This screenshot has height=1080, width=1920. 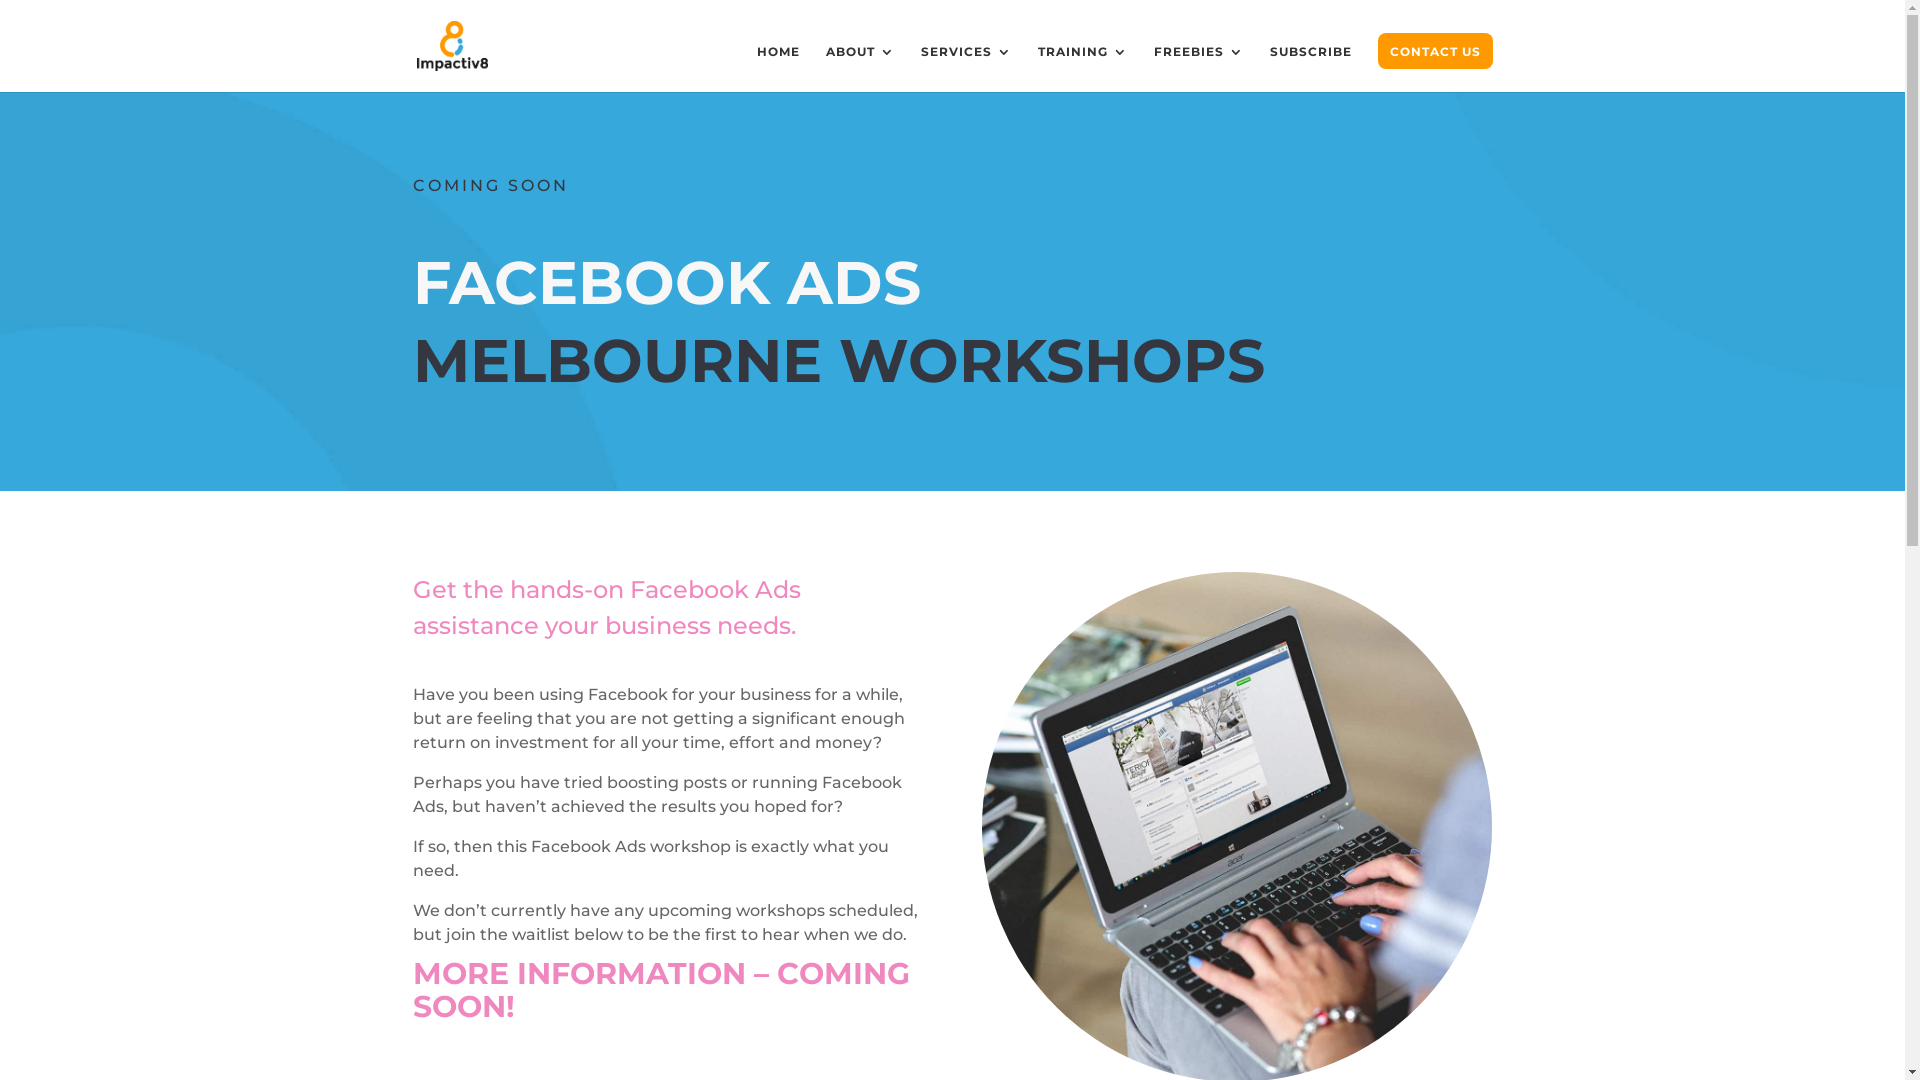 What do you see at coordinates (778, 68) in the screenshot?
I see `HOME` at bounding box center [778, 68].